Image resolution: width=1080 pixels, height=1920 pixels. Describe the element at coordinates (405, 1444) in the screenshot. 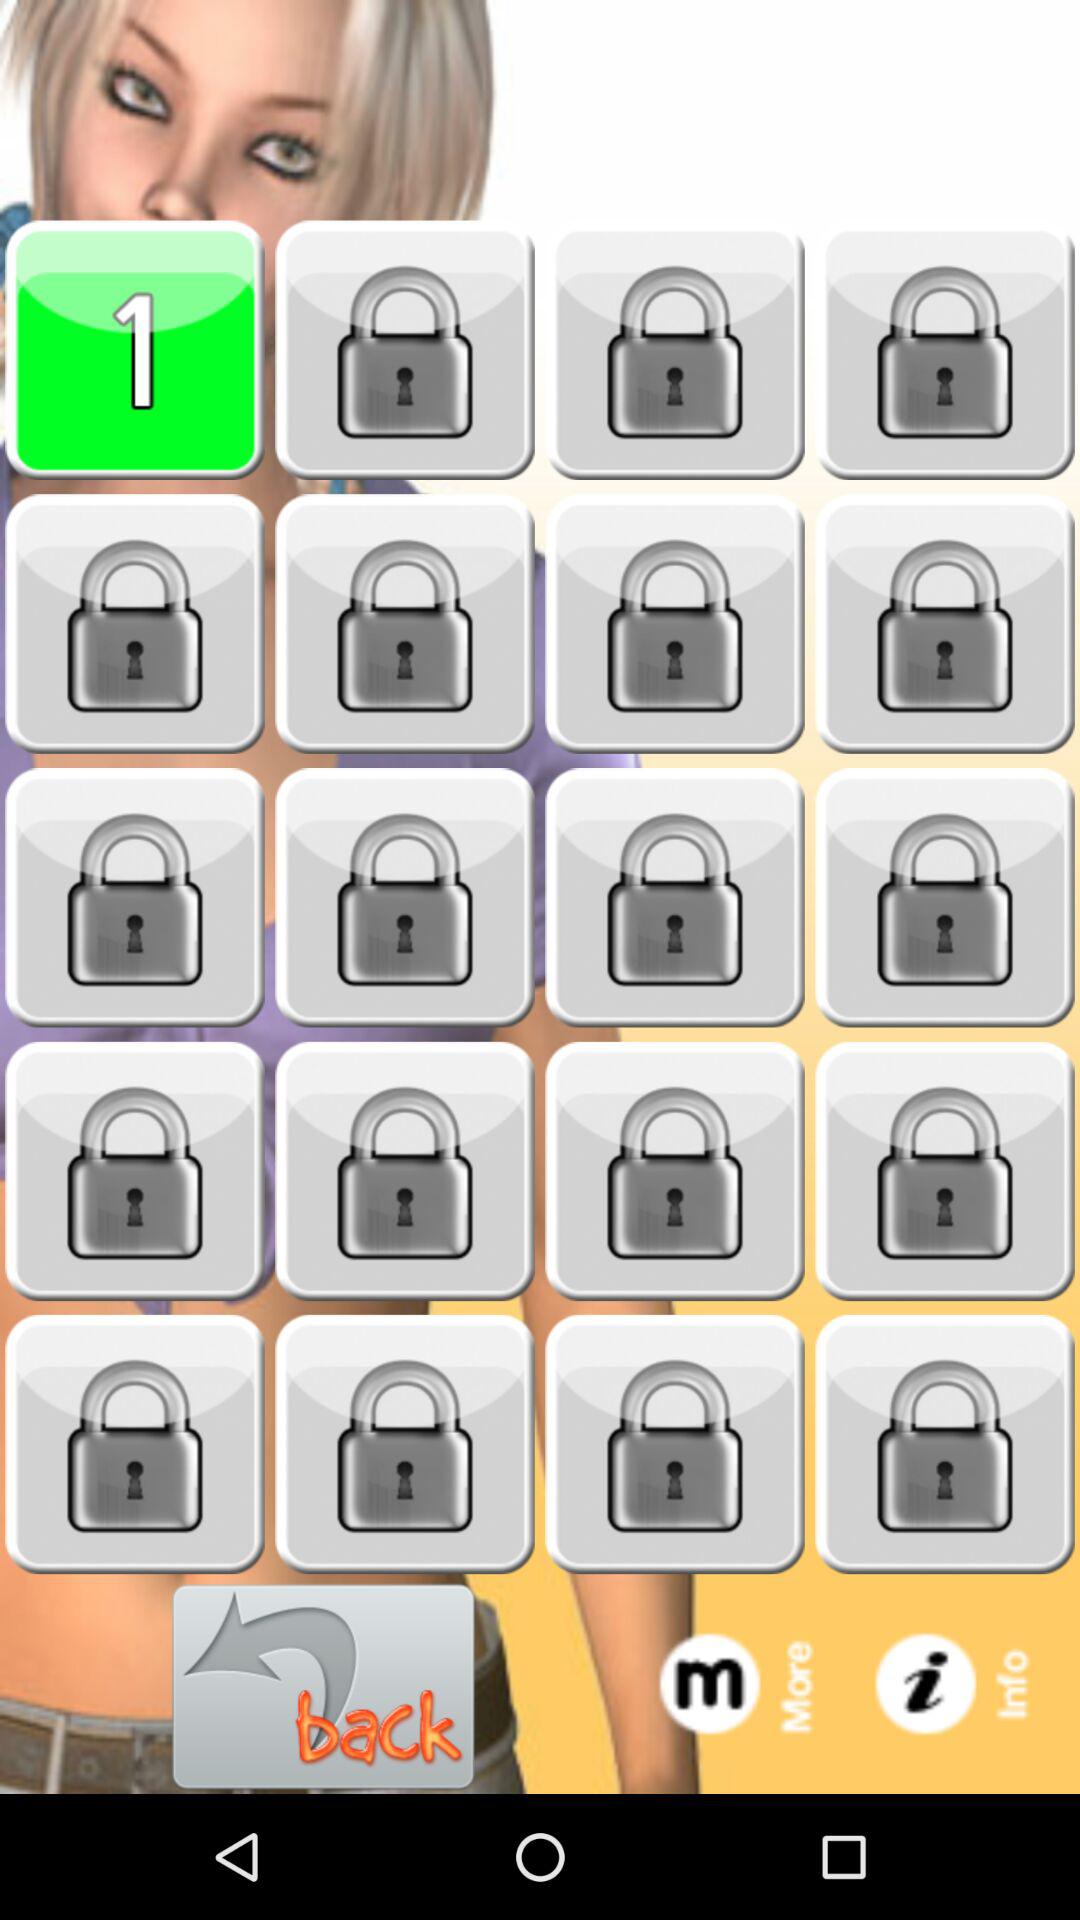

I see `open to know` at that location.